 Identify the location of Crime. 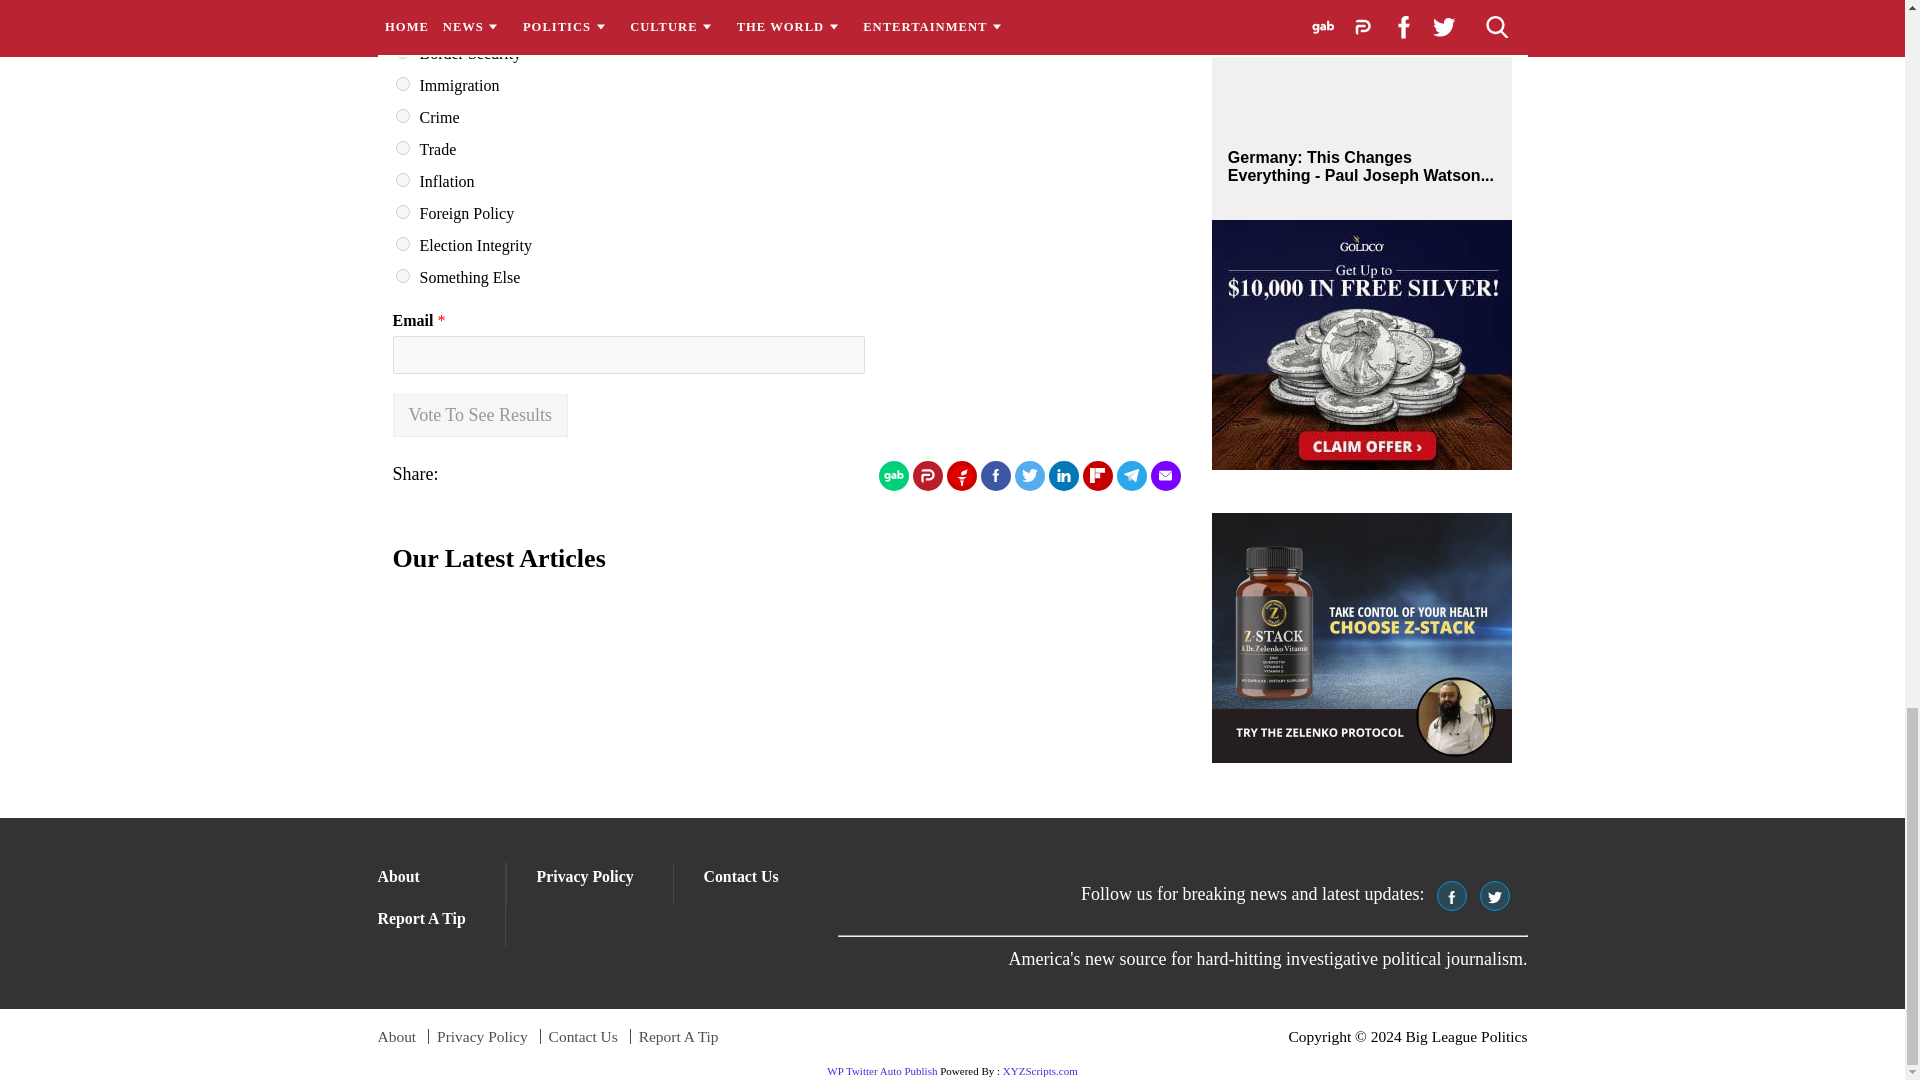
(402, 116).